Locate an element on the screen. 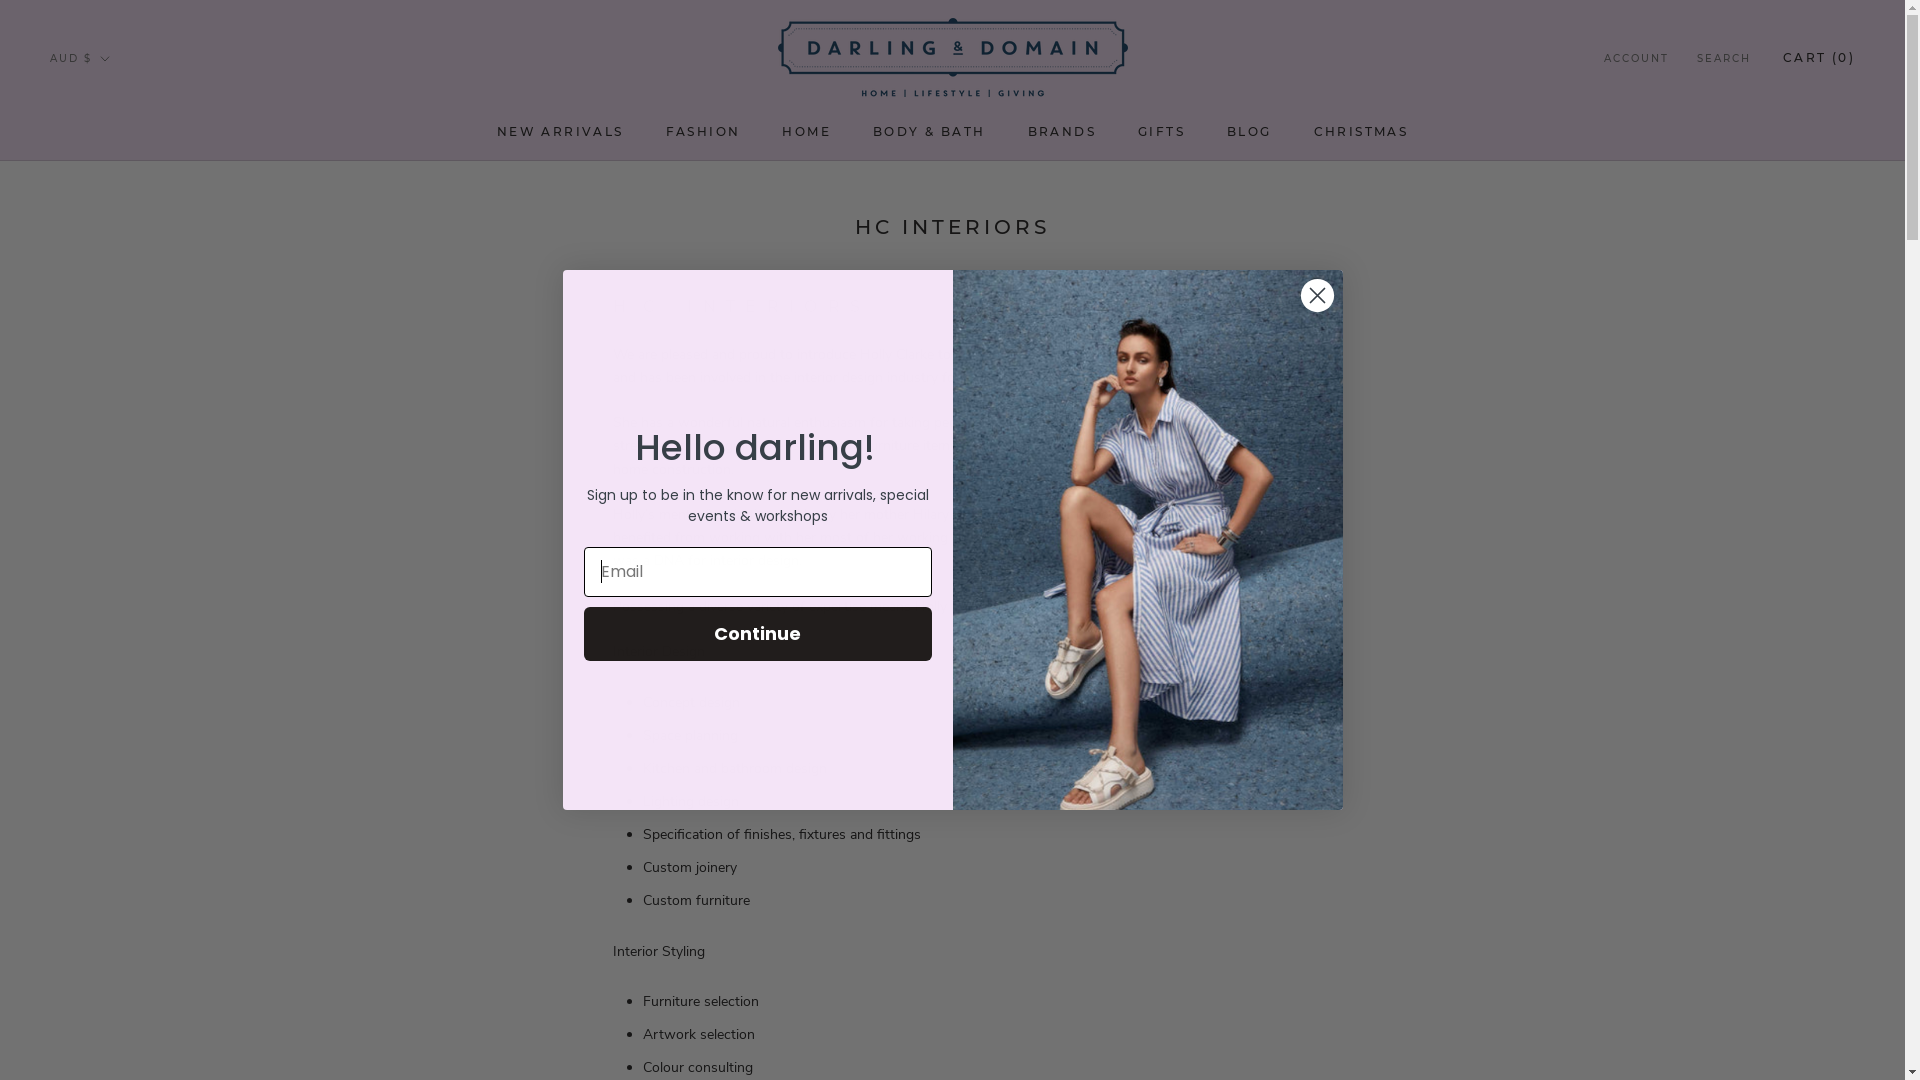  ALL is located at coordinates (114, 154).